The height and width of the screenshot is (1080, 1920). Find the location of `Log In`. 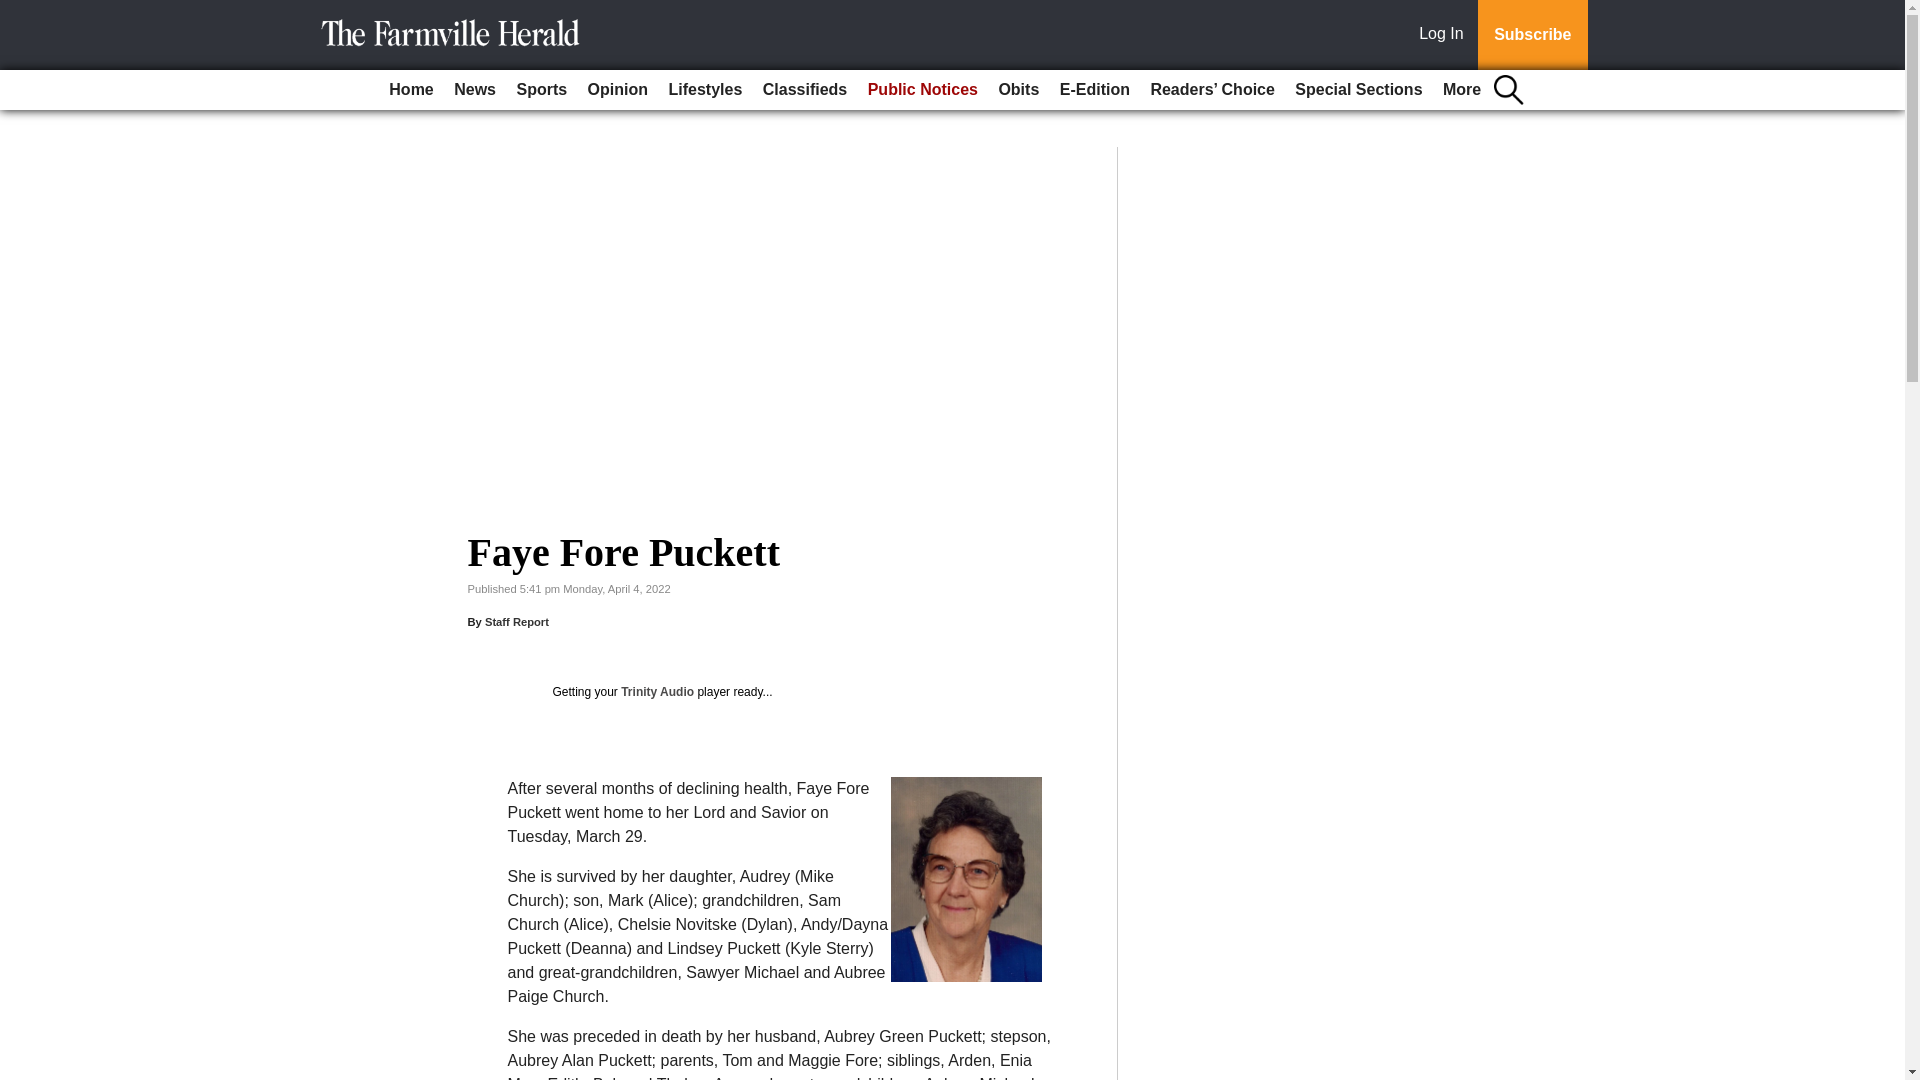

Log In is located at coordinates (1445, 35).